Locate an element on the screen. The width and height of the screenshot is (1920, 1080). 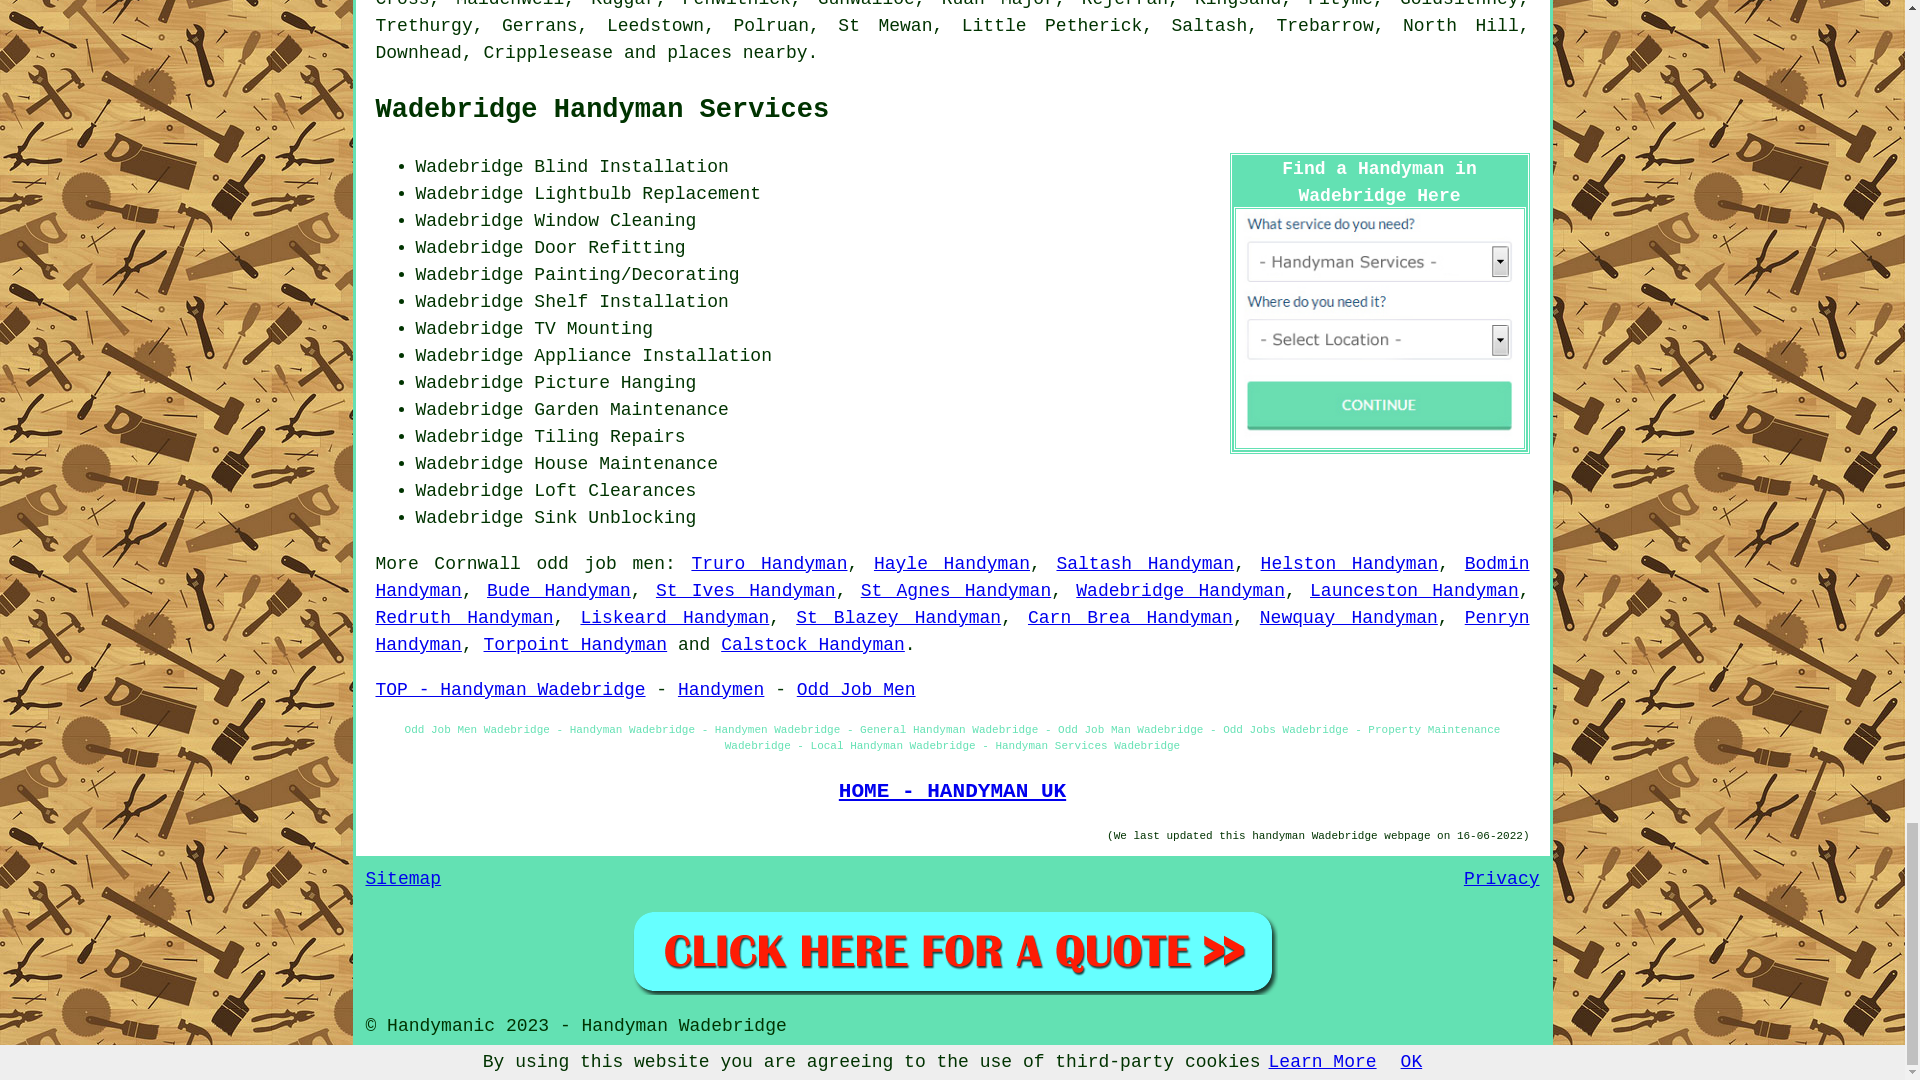
Truro Handyman is located at coordinates (768, 564).